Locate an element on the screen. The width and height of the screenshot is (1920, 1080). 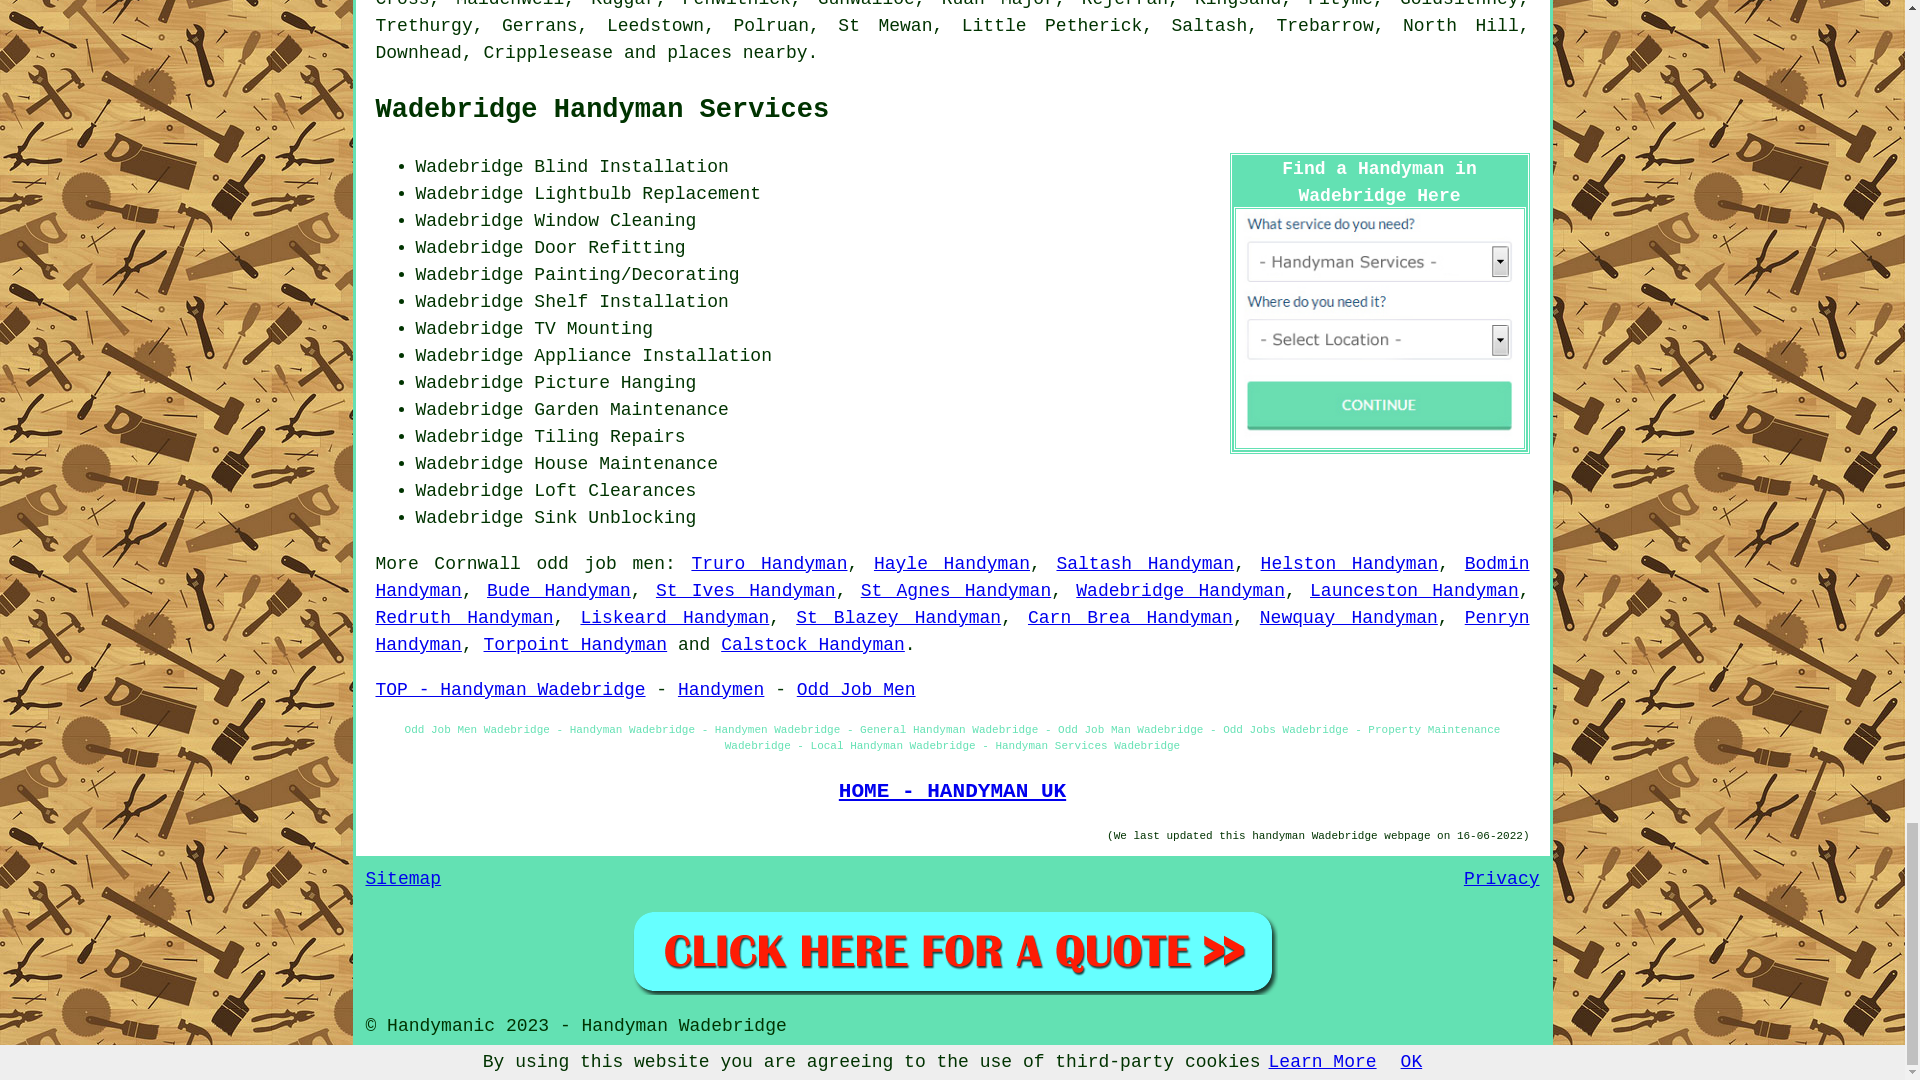
Truro Handyman is located at coordinates (768, 564).